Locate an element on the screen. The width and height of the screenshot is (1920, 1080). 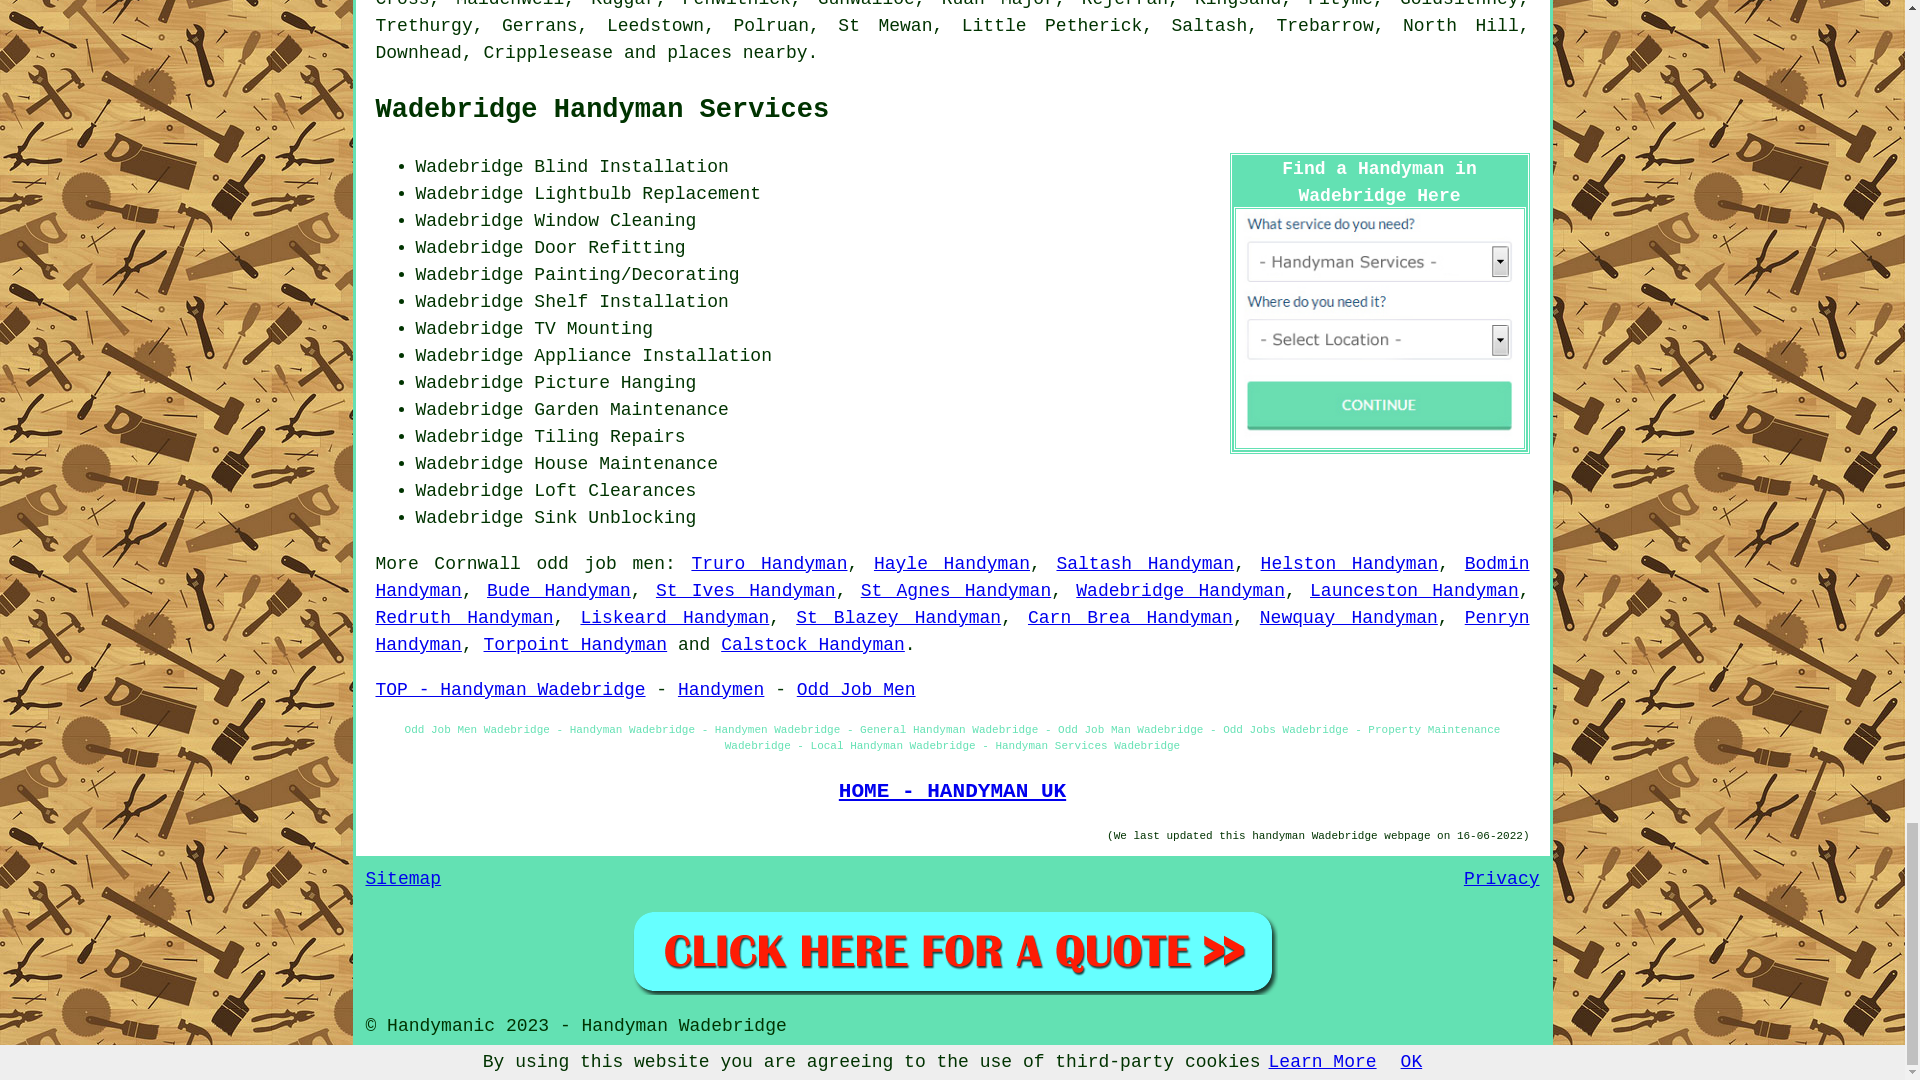
Truro Handyman is located at coordinates (768, 564).